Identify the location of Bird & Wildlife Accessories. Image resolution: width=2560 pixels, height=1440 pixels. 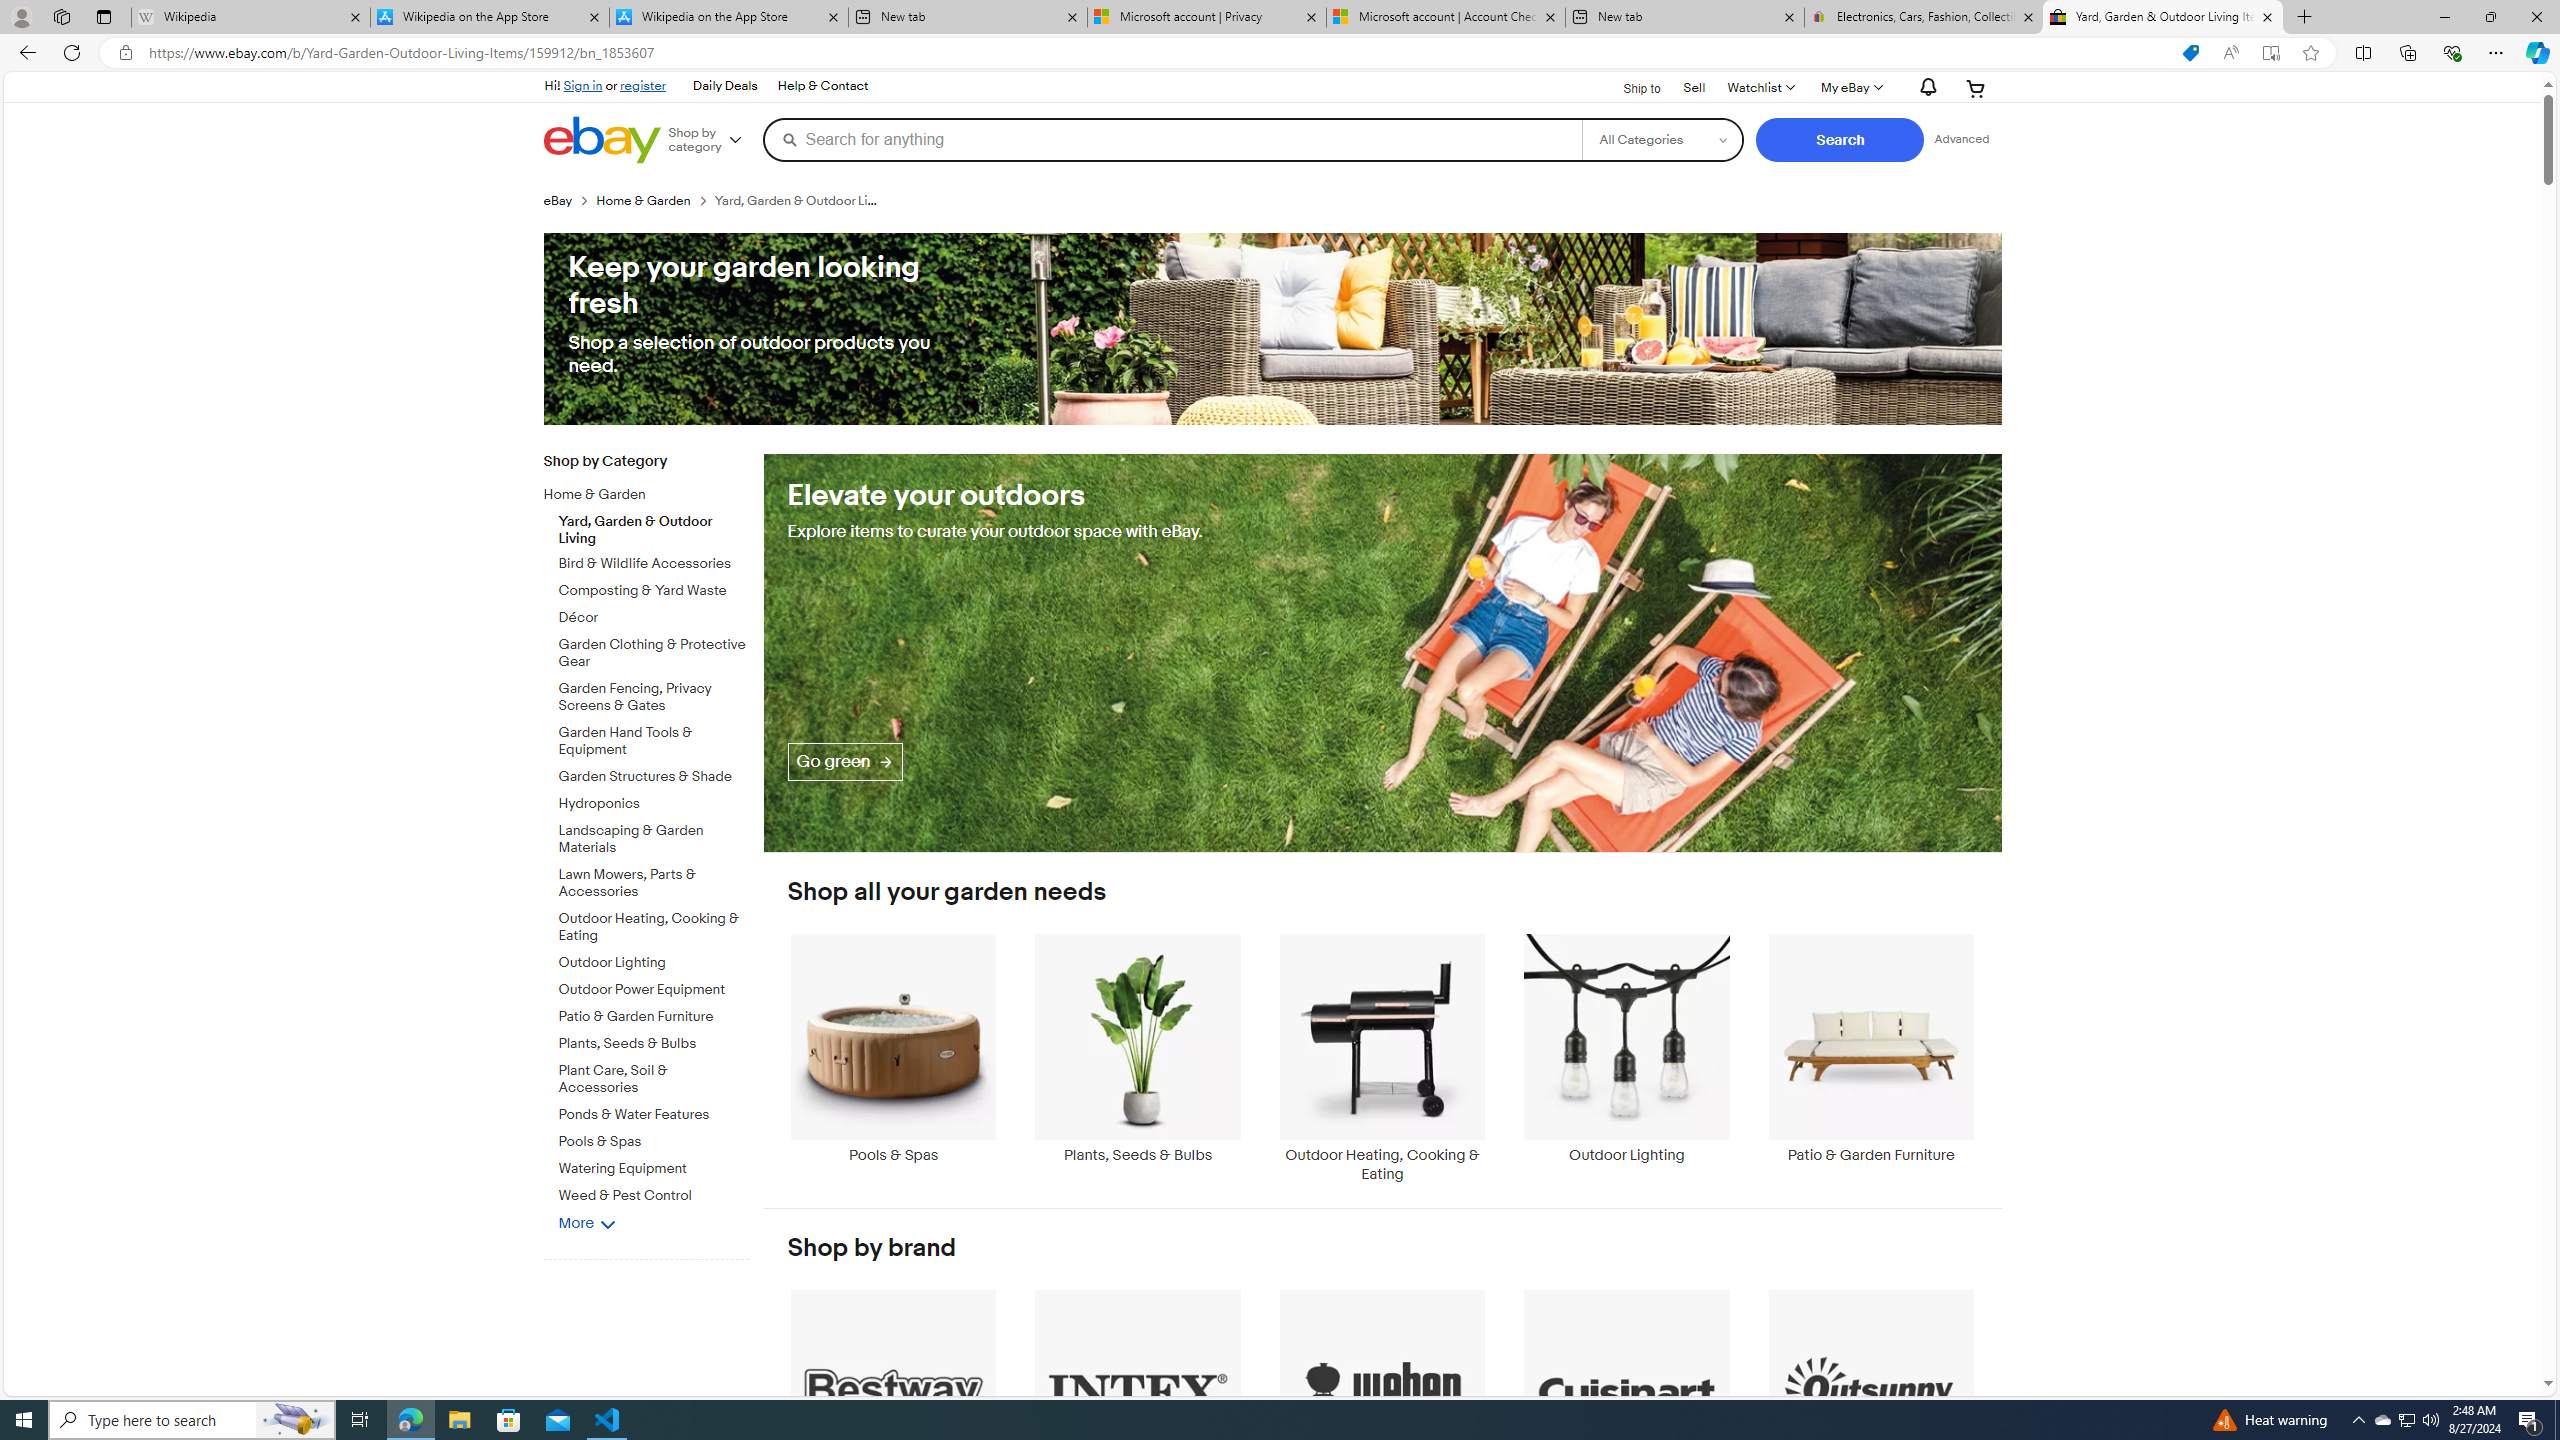
(654, 560).